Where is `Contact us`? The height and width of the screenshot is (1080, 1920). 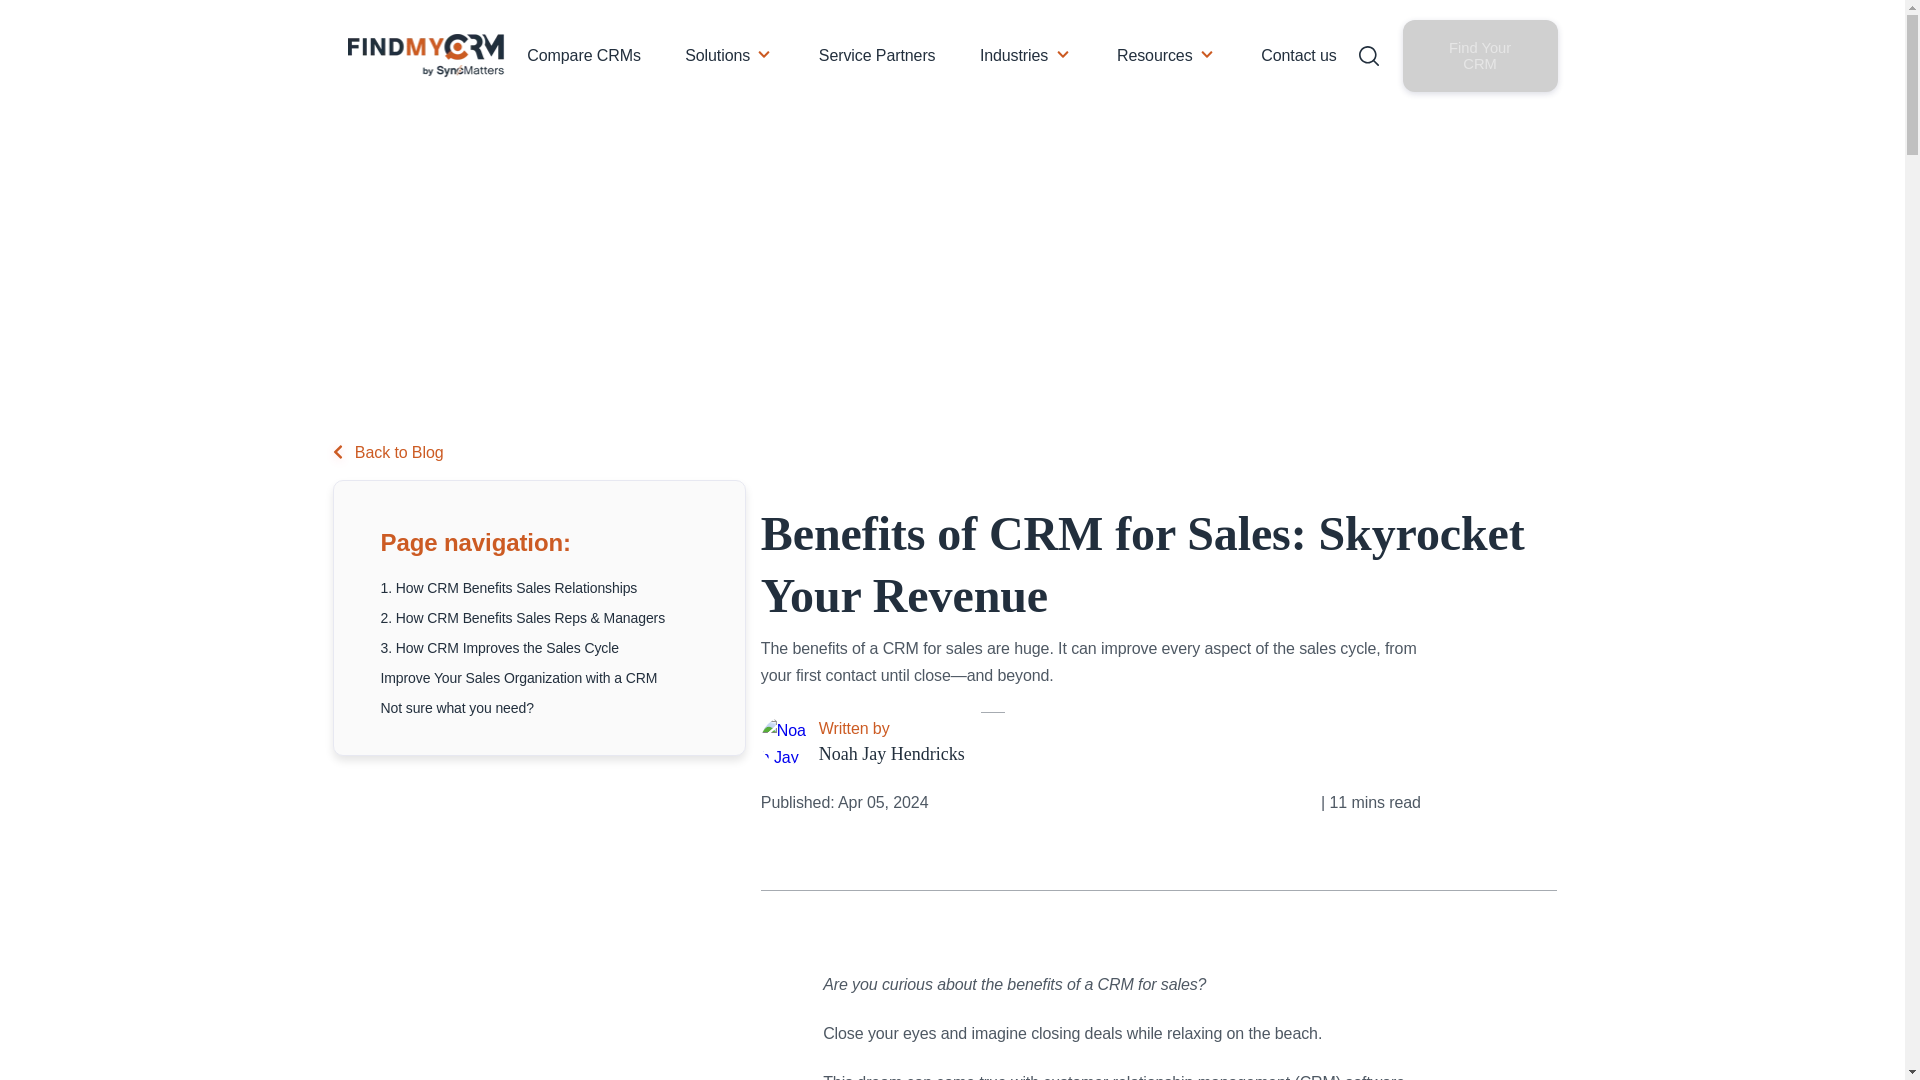 Contact us is located at coordinates (1298, 55).